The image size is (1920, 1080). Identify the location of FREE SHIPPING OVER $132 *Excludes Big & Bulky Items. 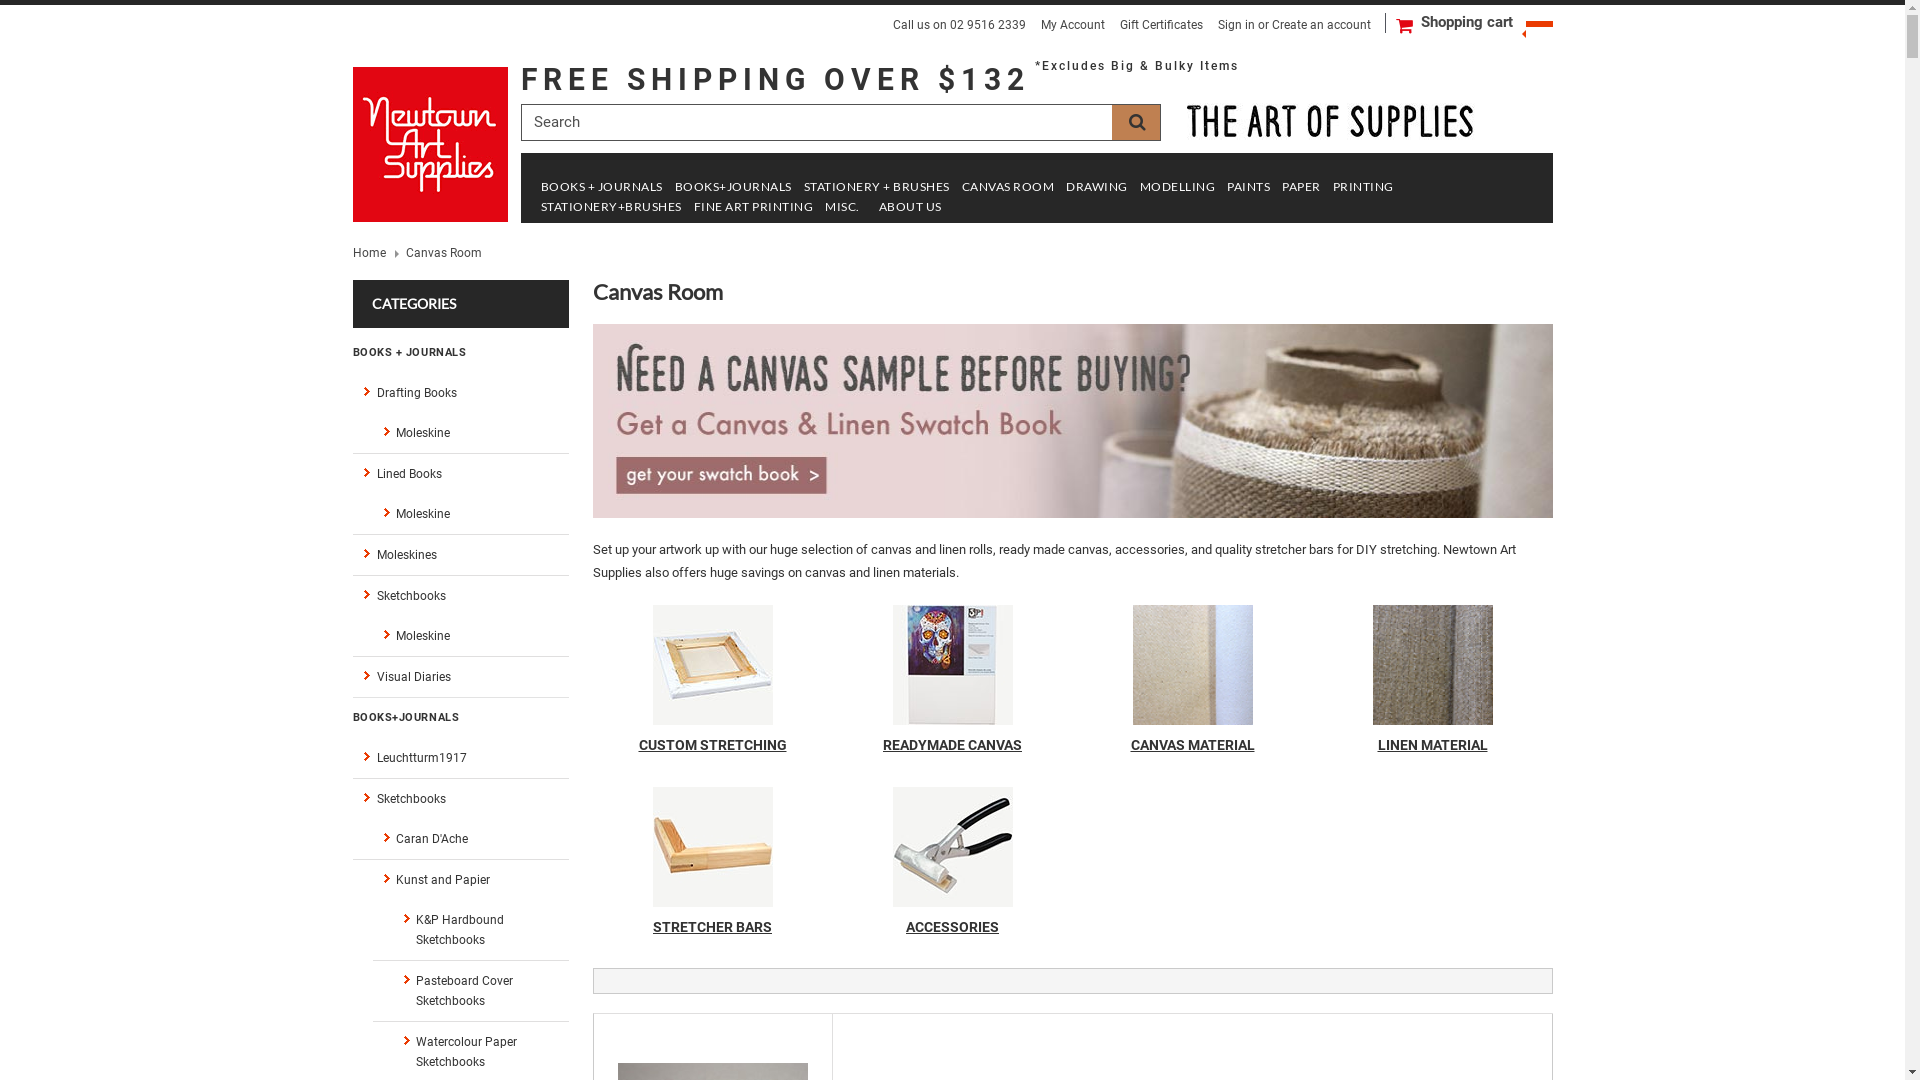
(879, 80).